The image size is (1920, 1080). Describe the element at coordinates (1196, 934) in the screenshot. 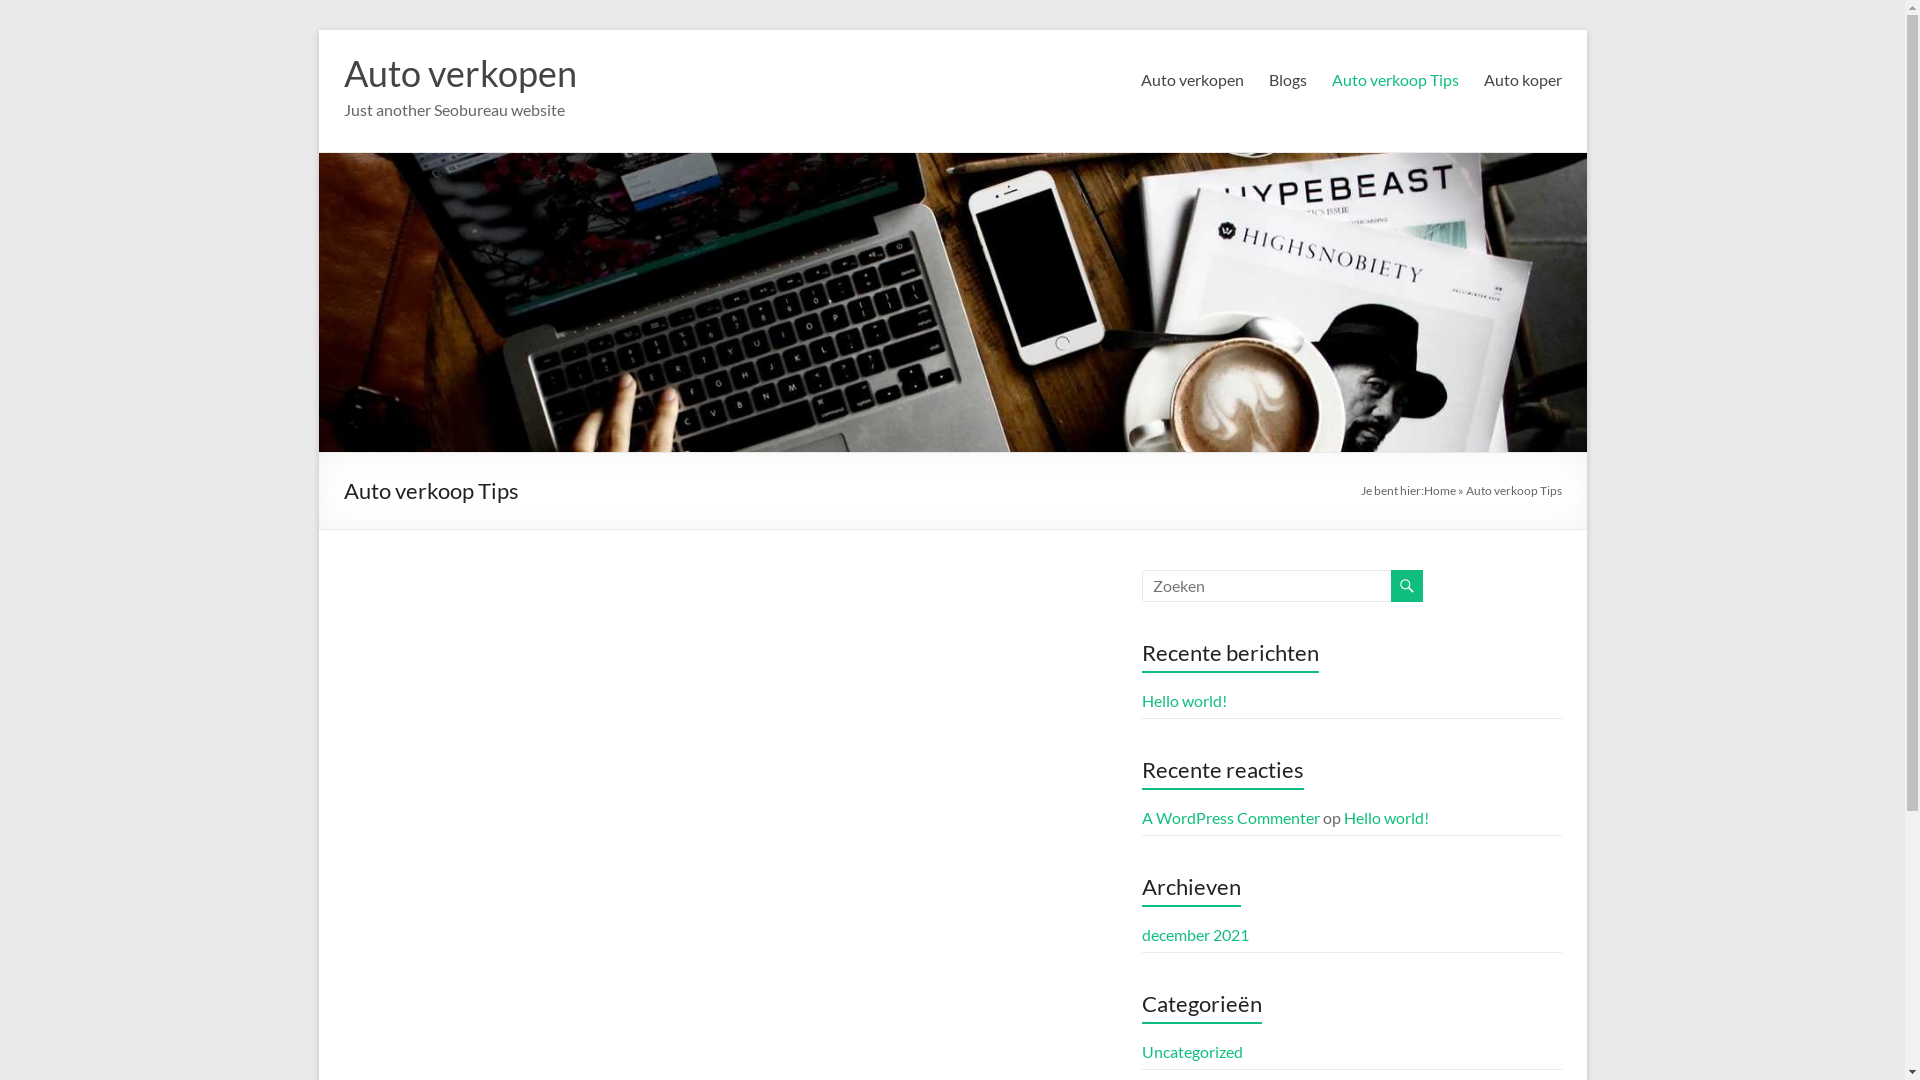

I see `december 2021` at that location.